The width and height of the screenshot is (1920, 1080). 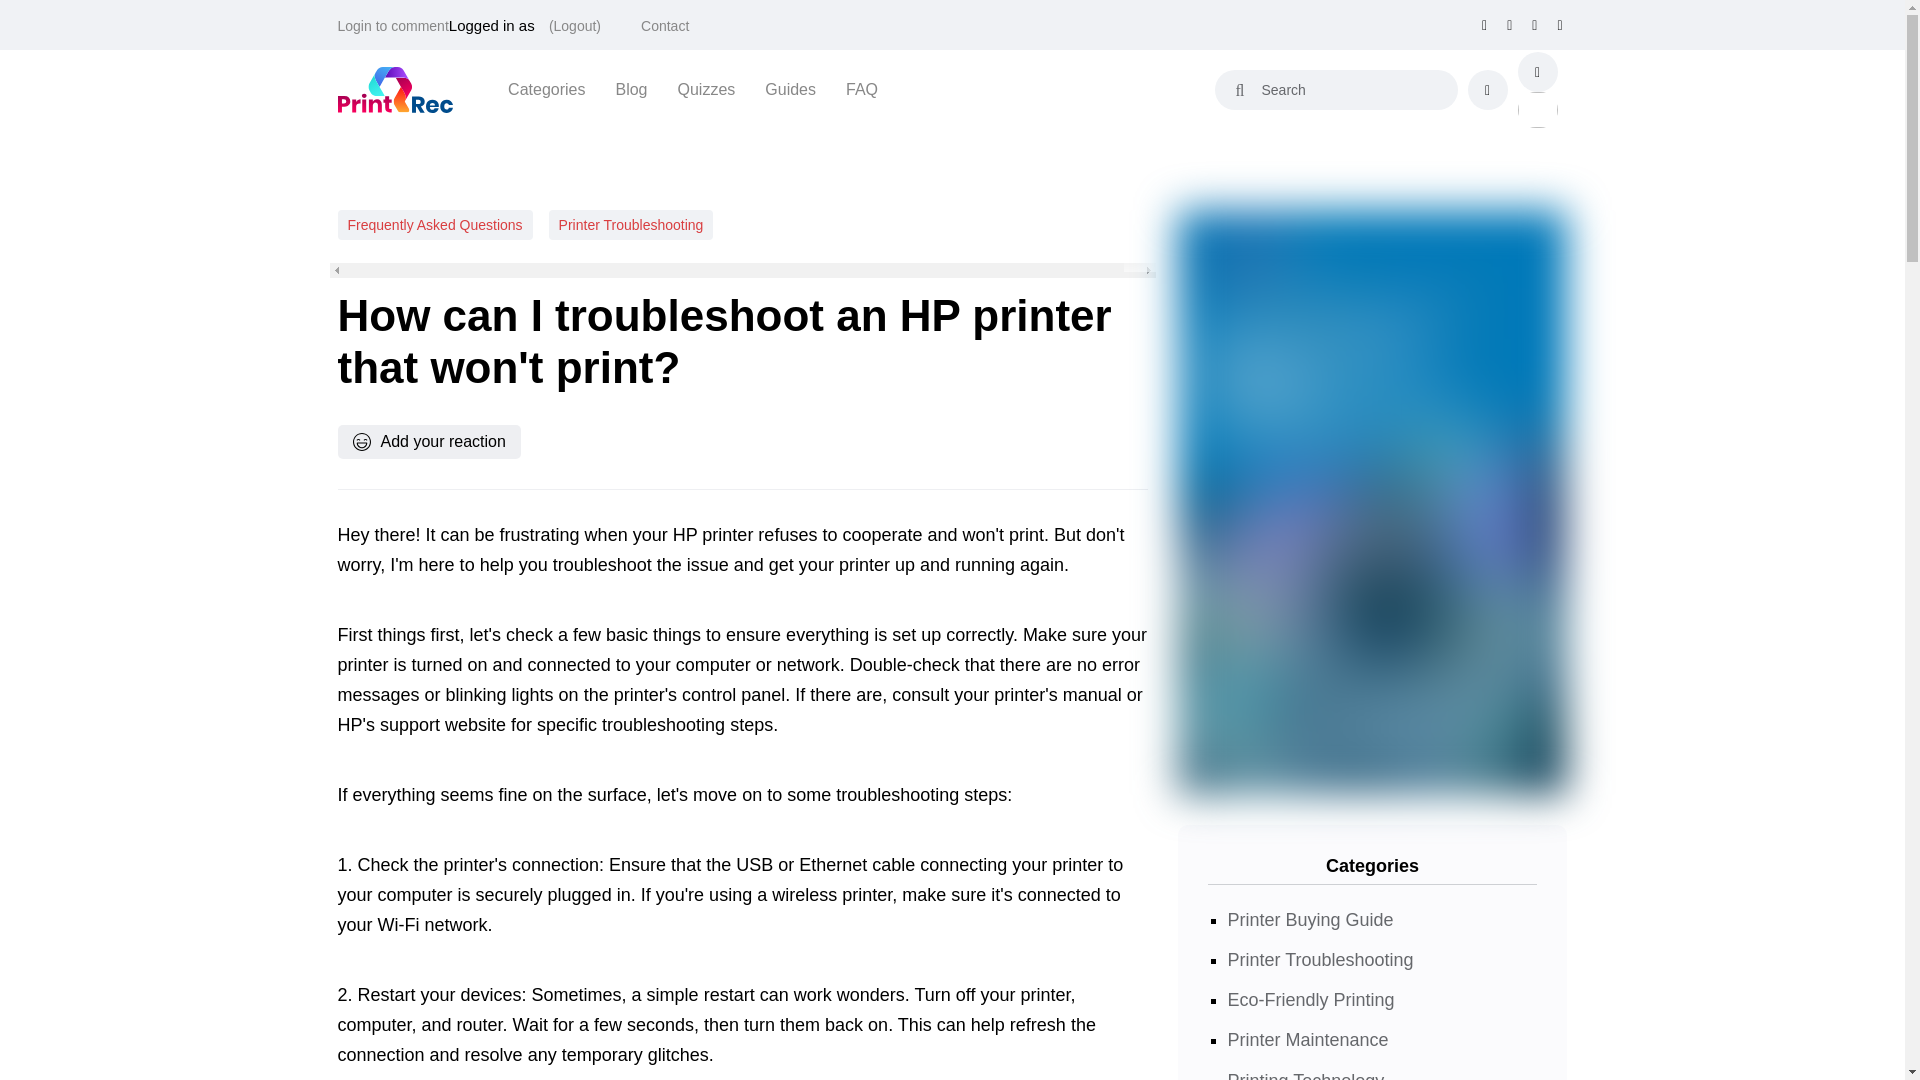 What do you see at coordinates (393, 26) in the screenshot?
I see `Login to comment` at bounding box center [393, 26].